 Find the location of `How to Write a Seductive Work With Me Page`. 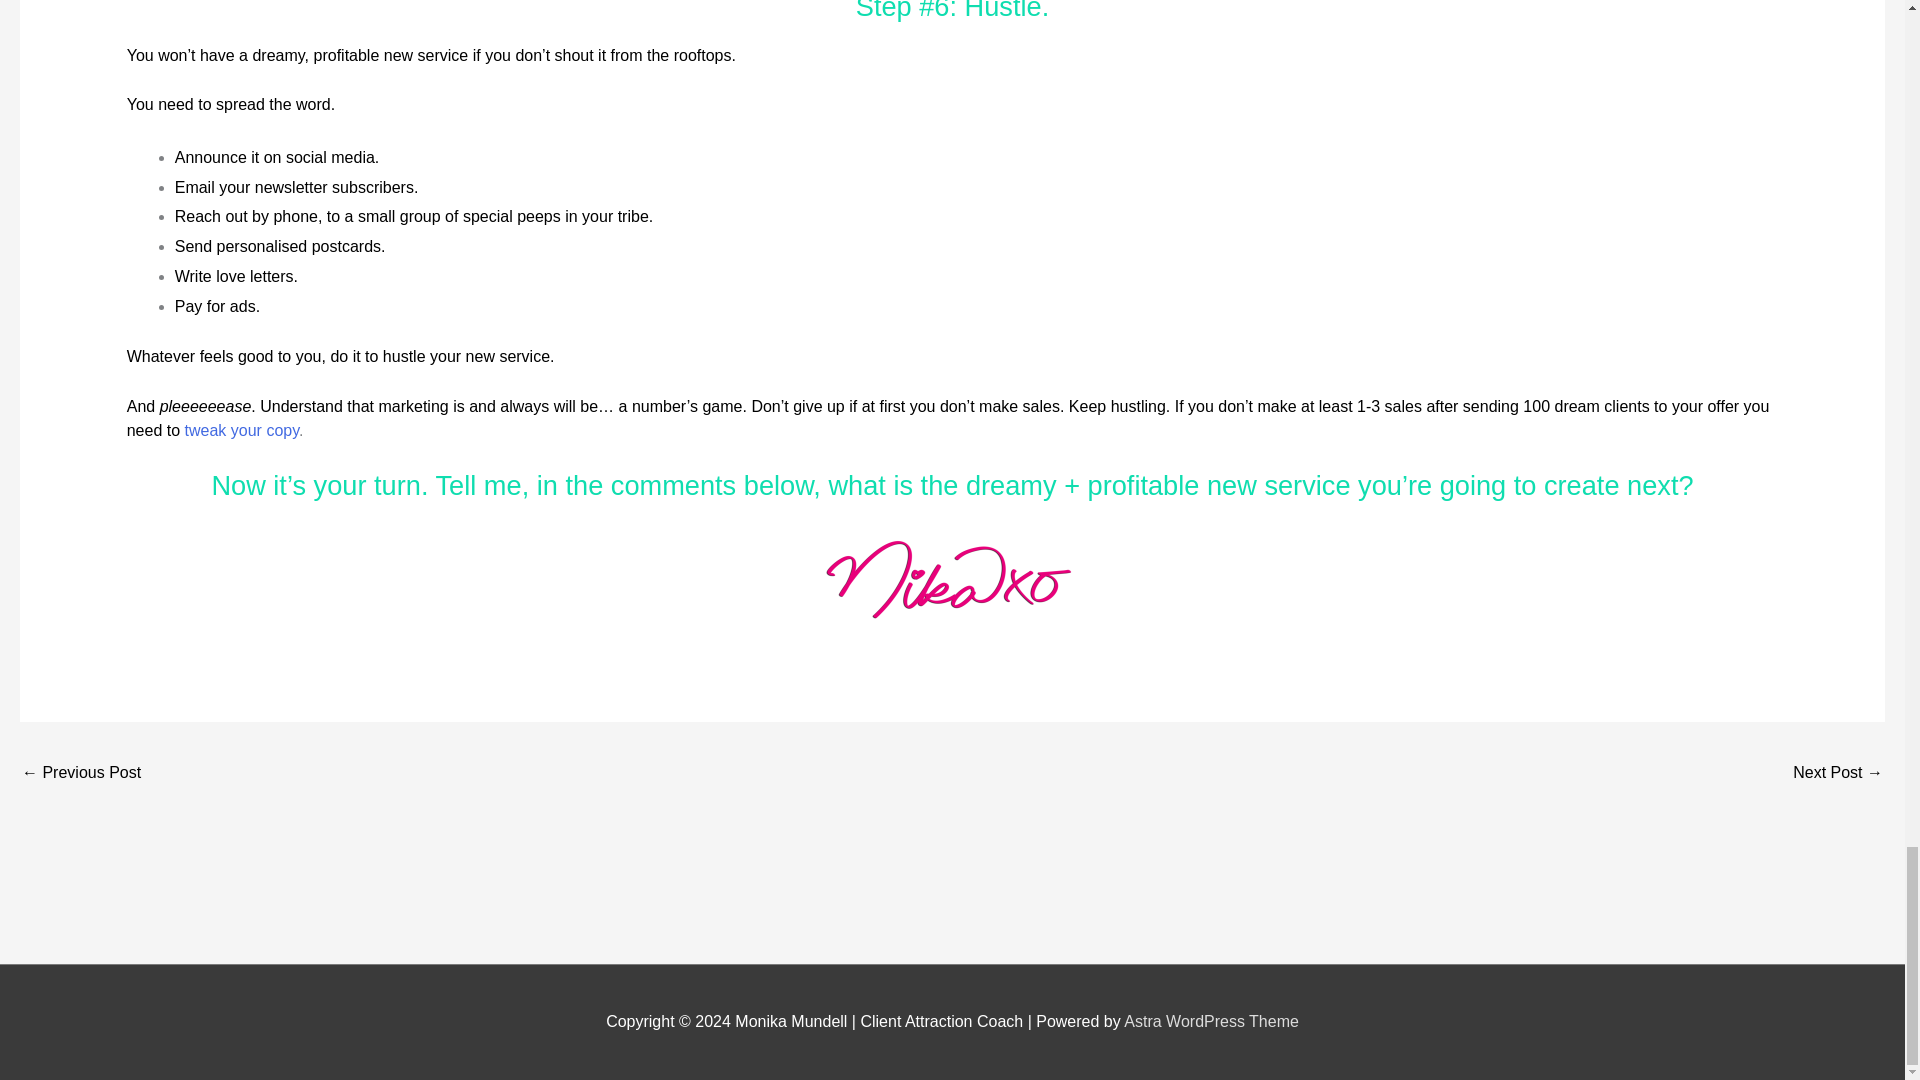

How to Write a Seductive Work With Me Page is located at coordinates (80, 774).